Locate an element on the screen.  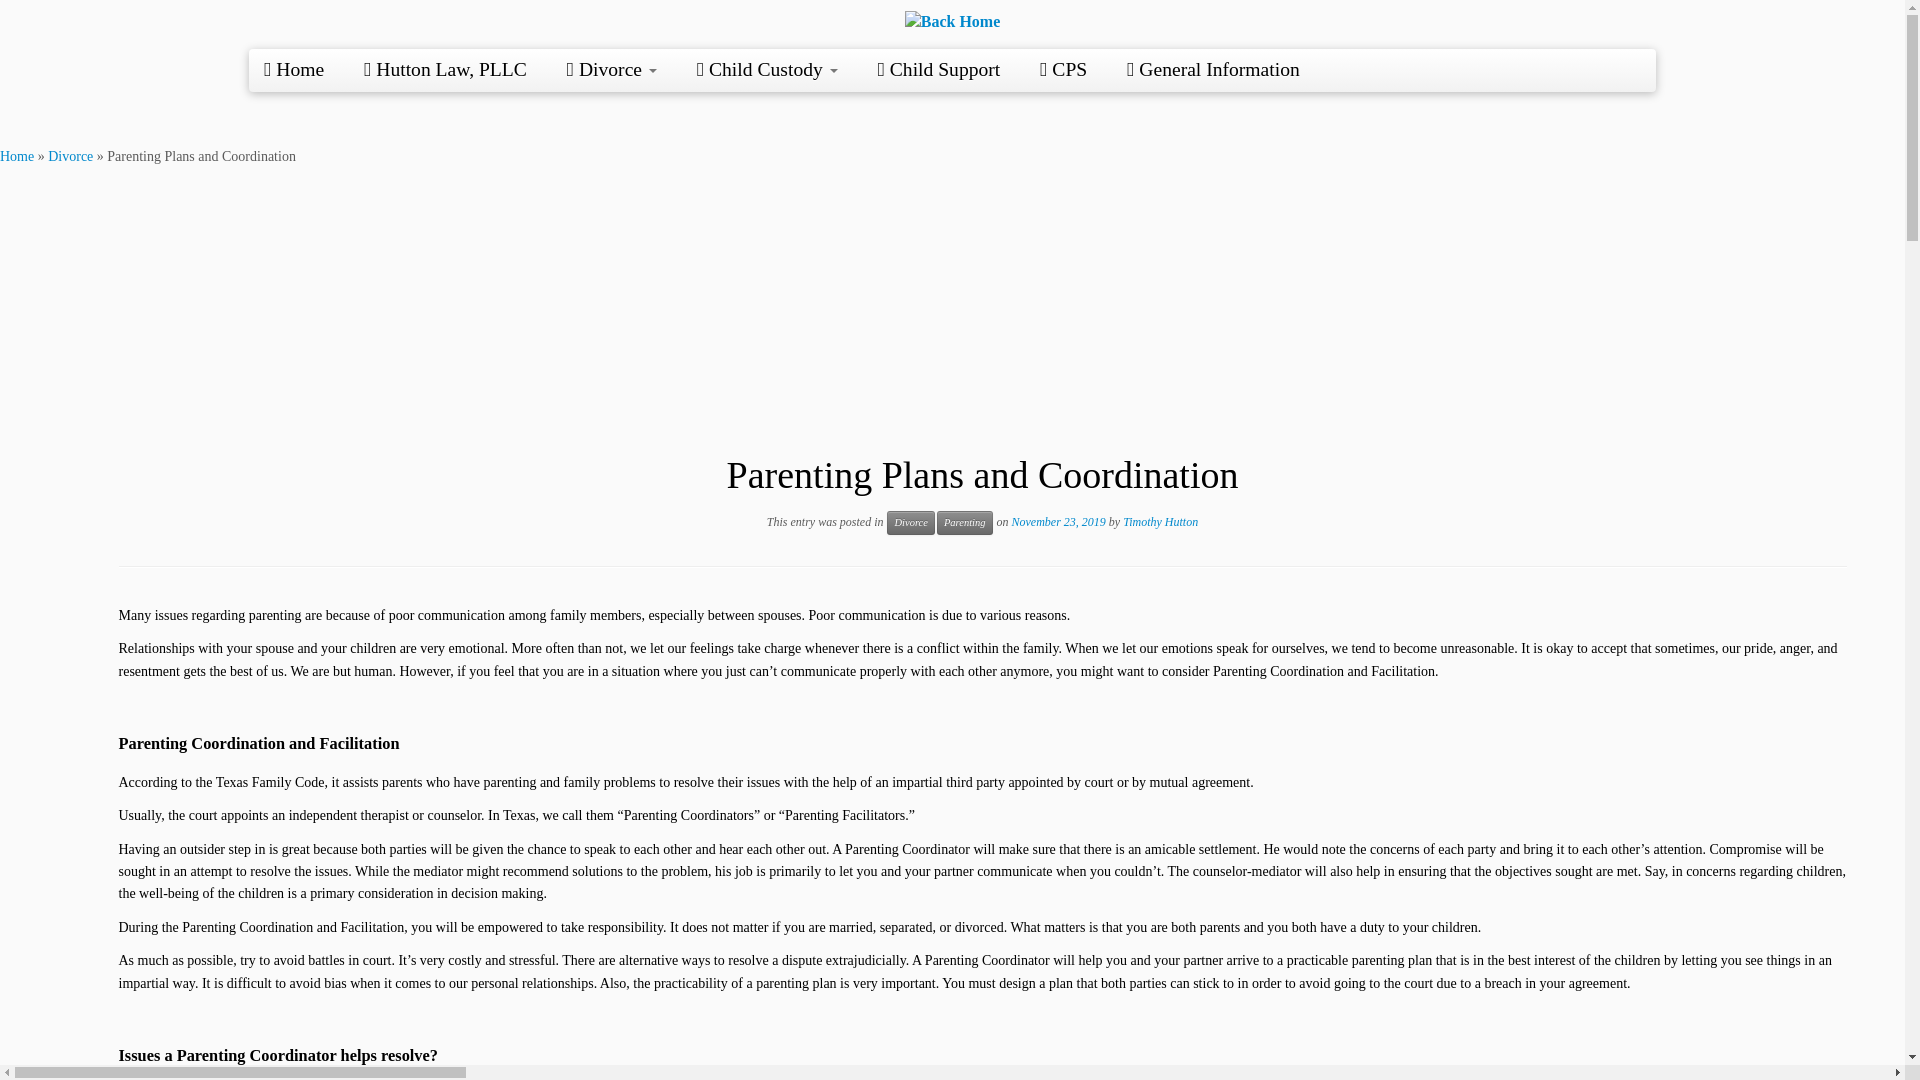
Divorce is located at coordinates (612, 68).